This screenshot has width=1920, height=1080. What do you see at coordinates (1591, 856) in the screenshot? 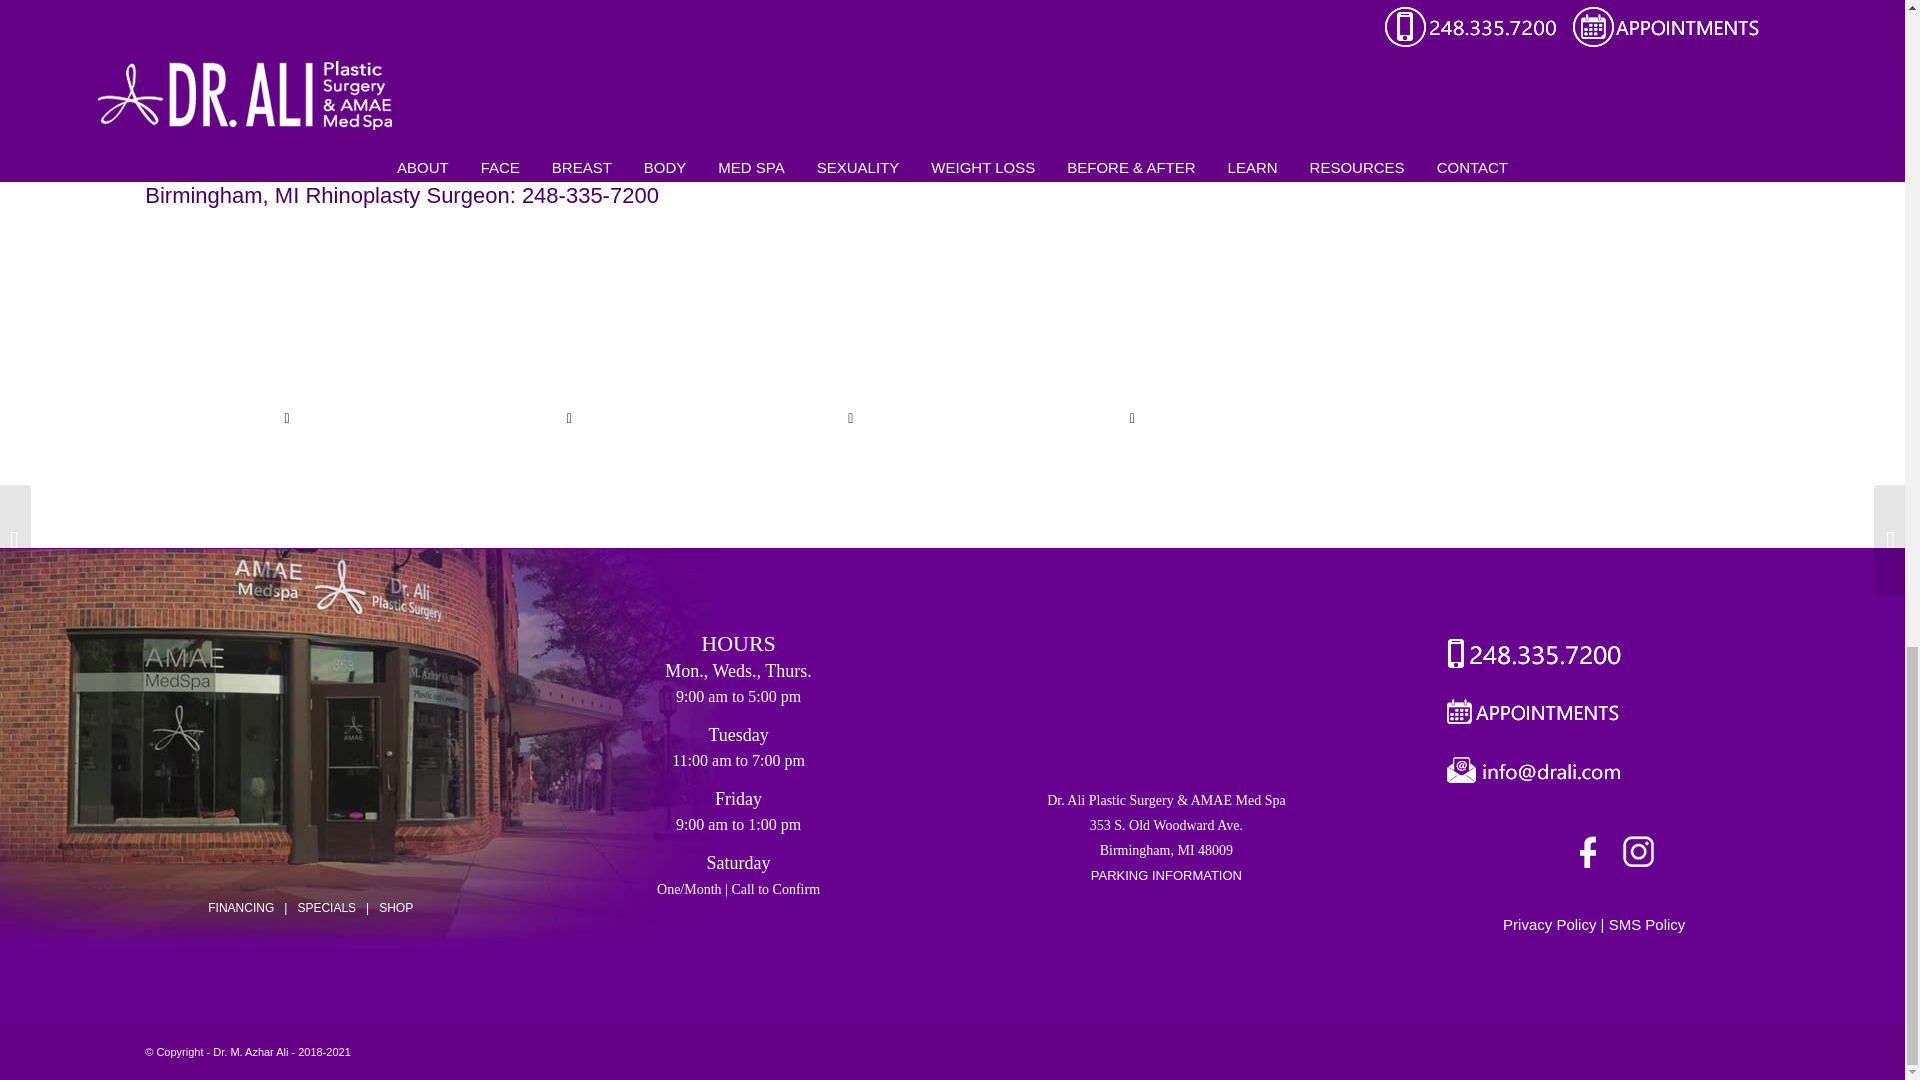
I see `Facebook Link` at bounding box center [1591, 856].